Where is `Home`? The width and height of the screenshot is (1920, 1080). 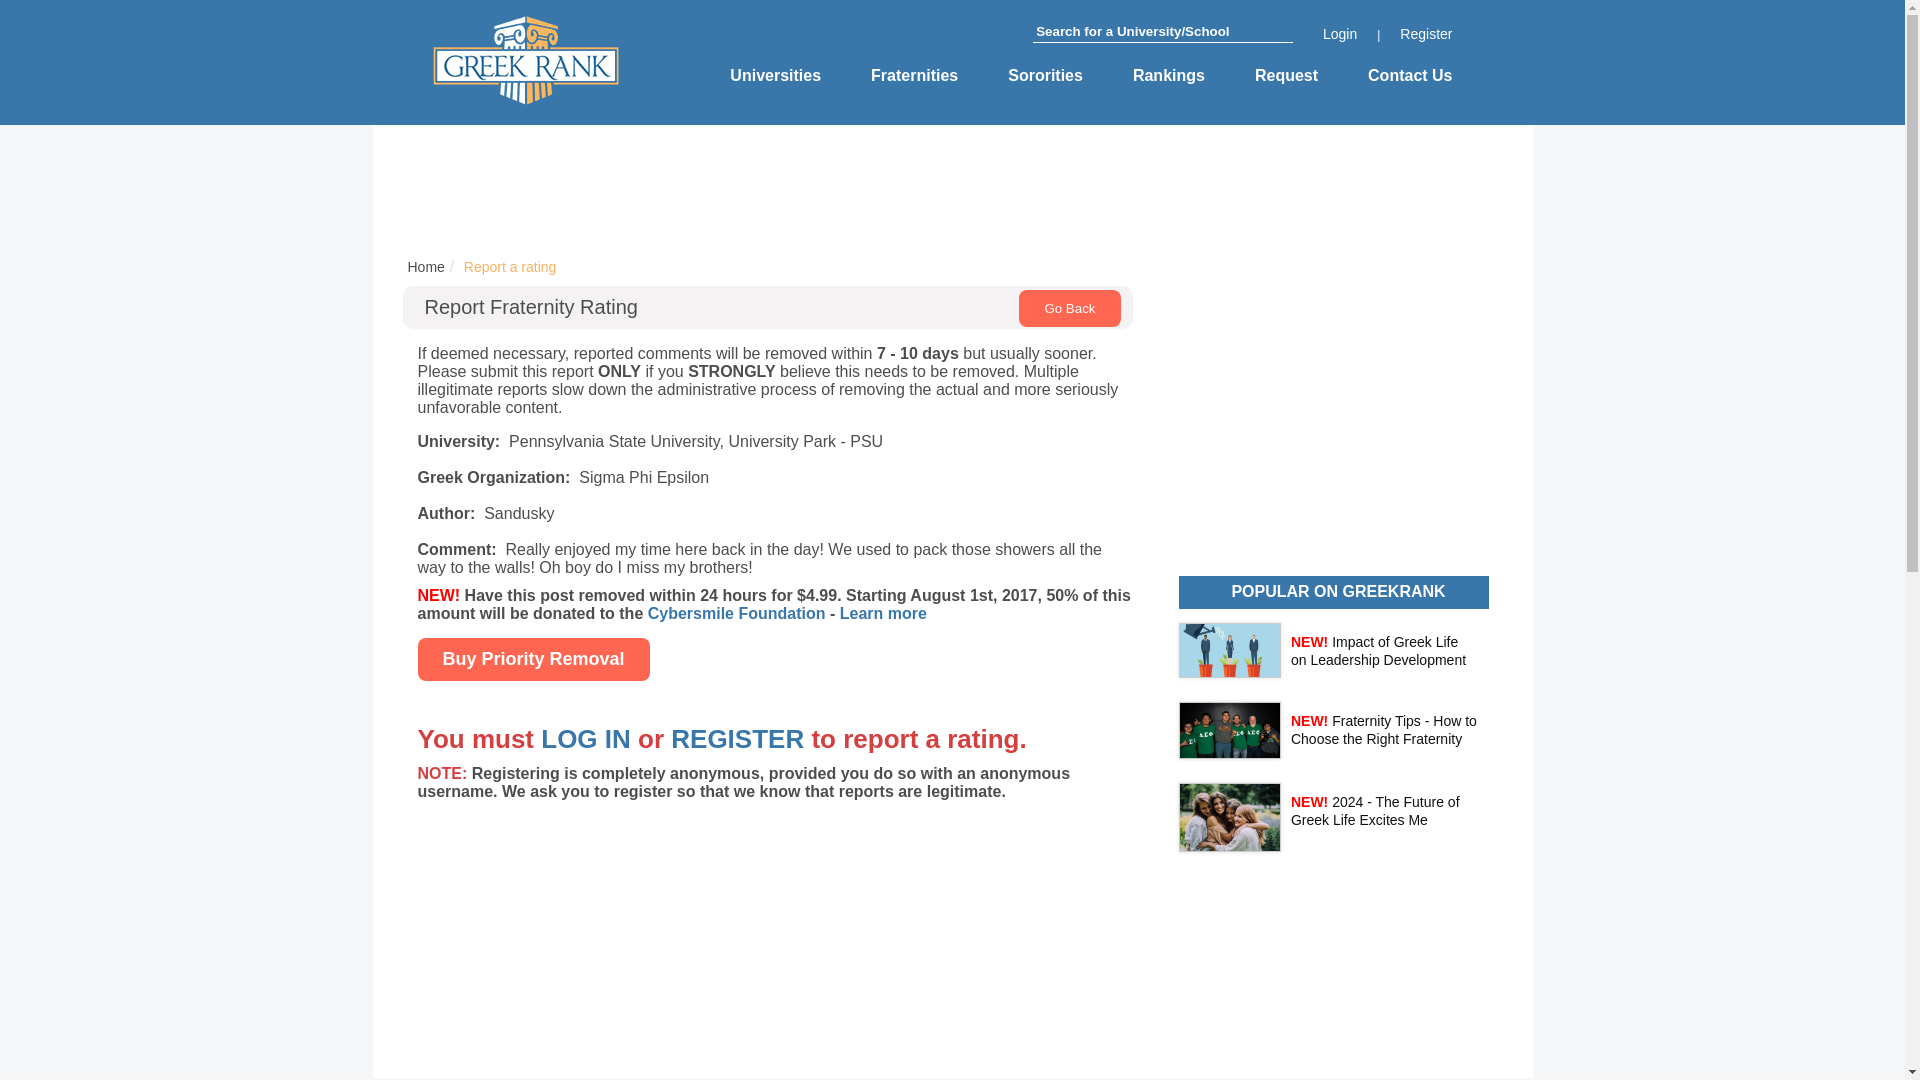
Home is located at coordinates (425, 267).